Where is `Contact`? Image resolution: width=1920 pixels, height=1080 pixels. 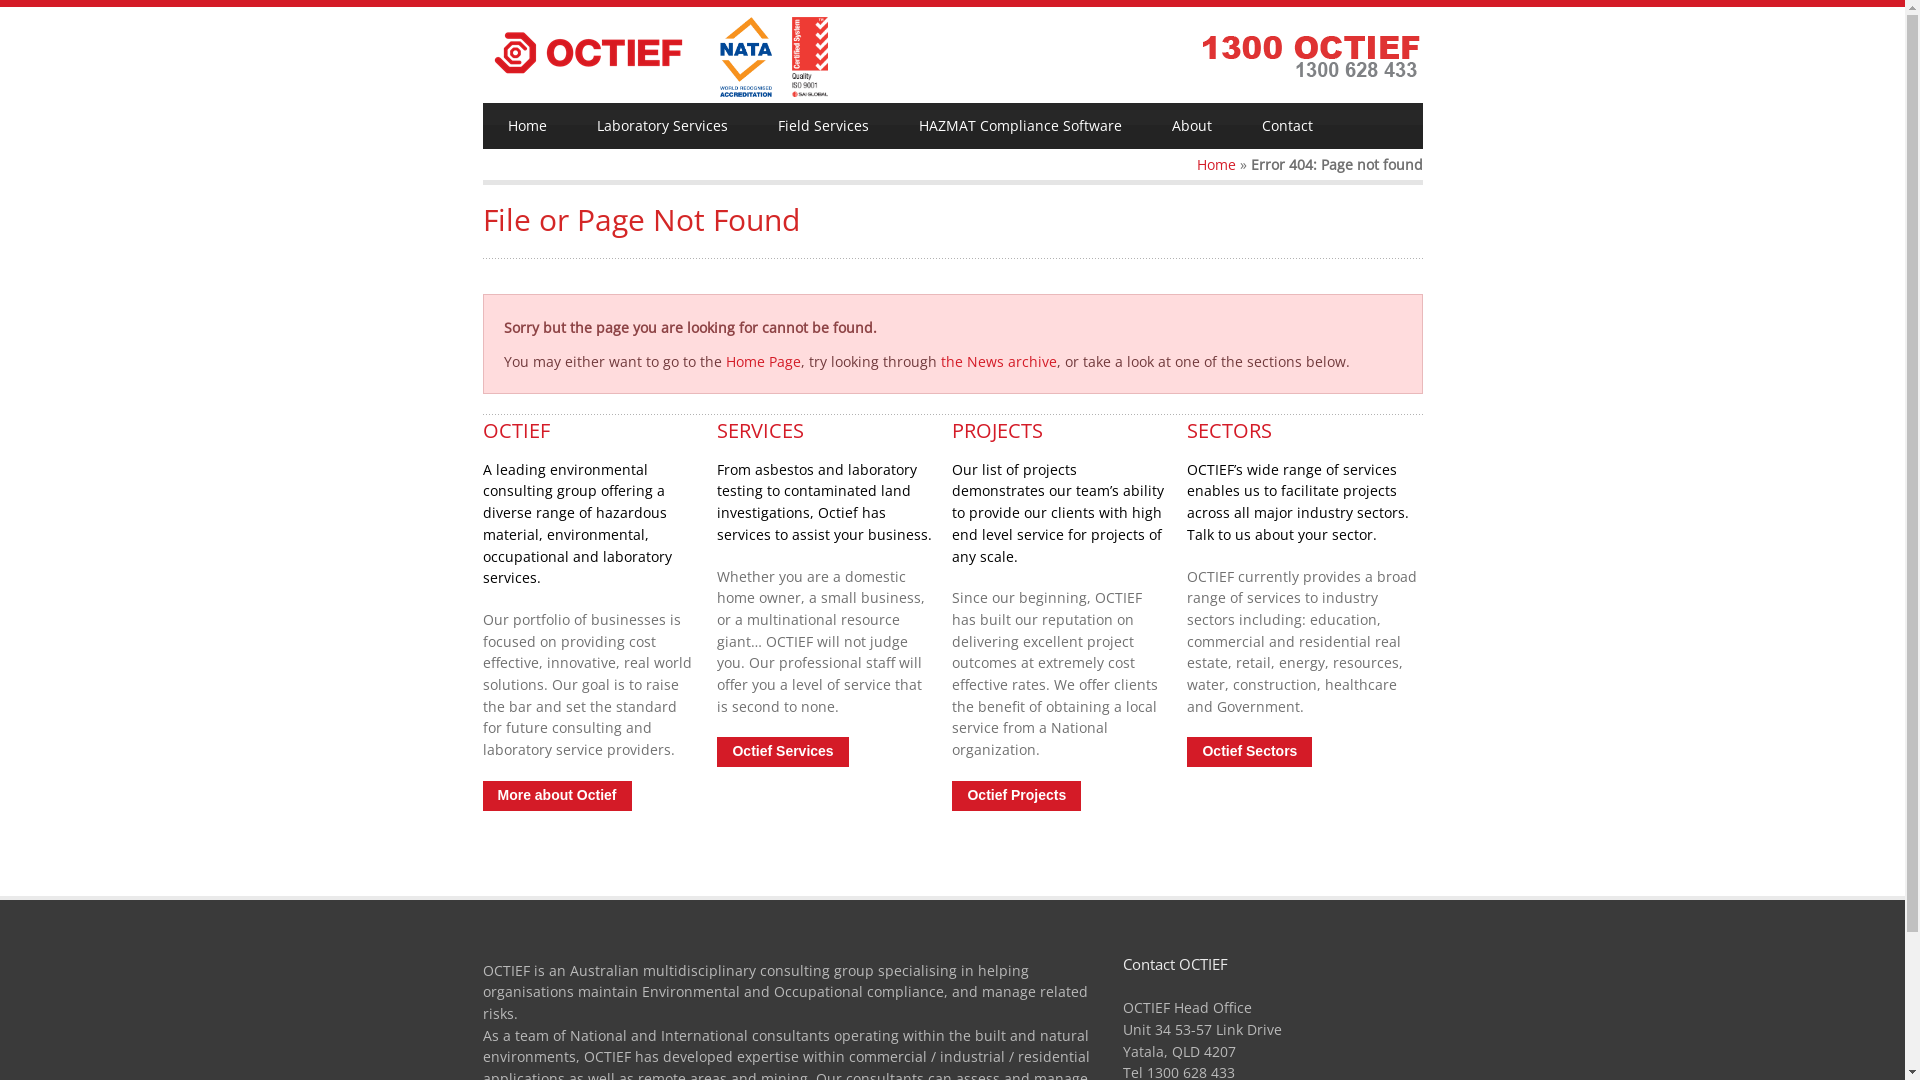 Contact is located at coordinates (1286, 126).